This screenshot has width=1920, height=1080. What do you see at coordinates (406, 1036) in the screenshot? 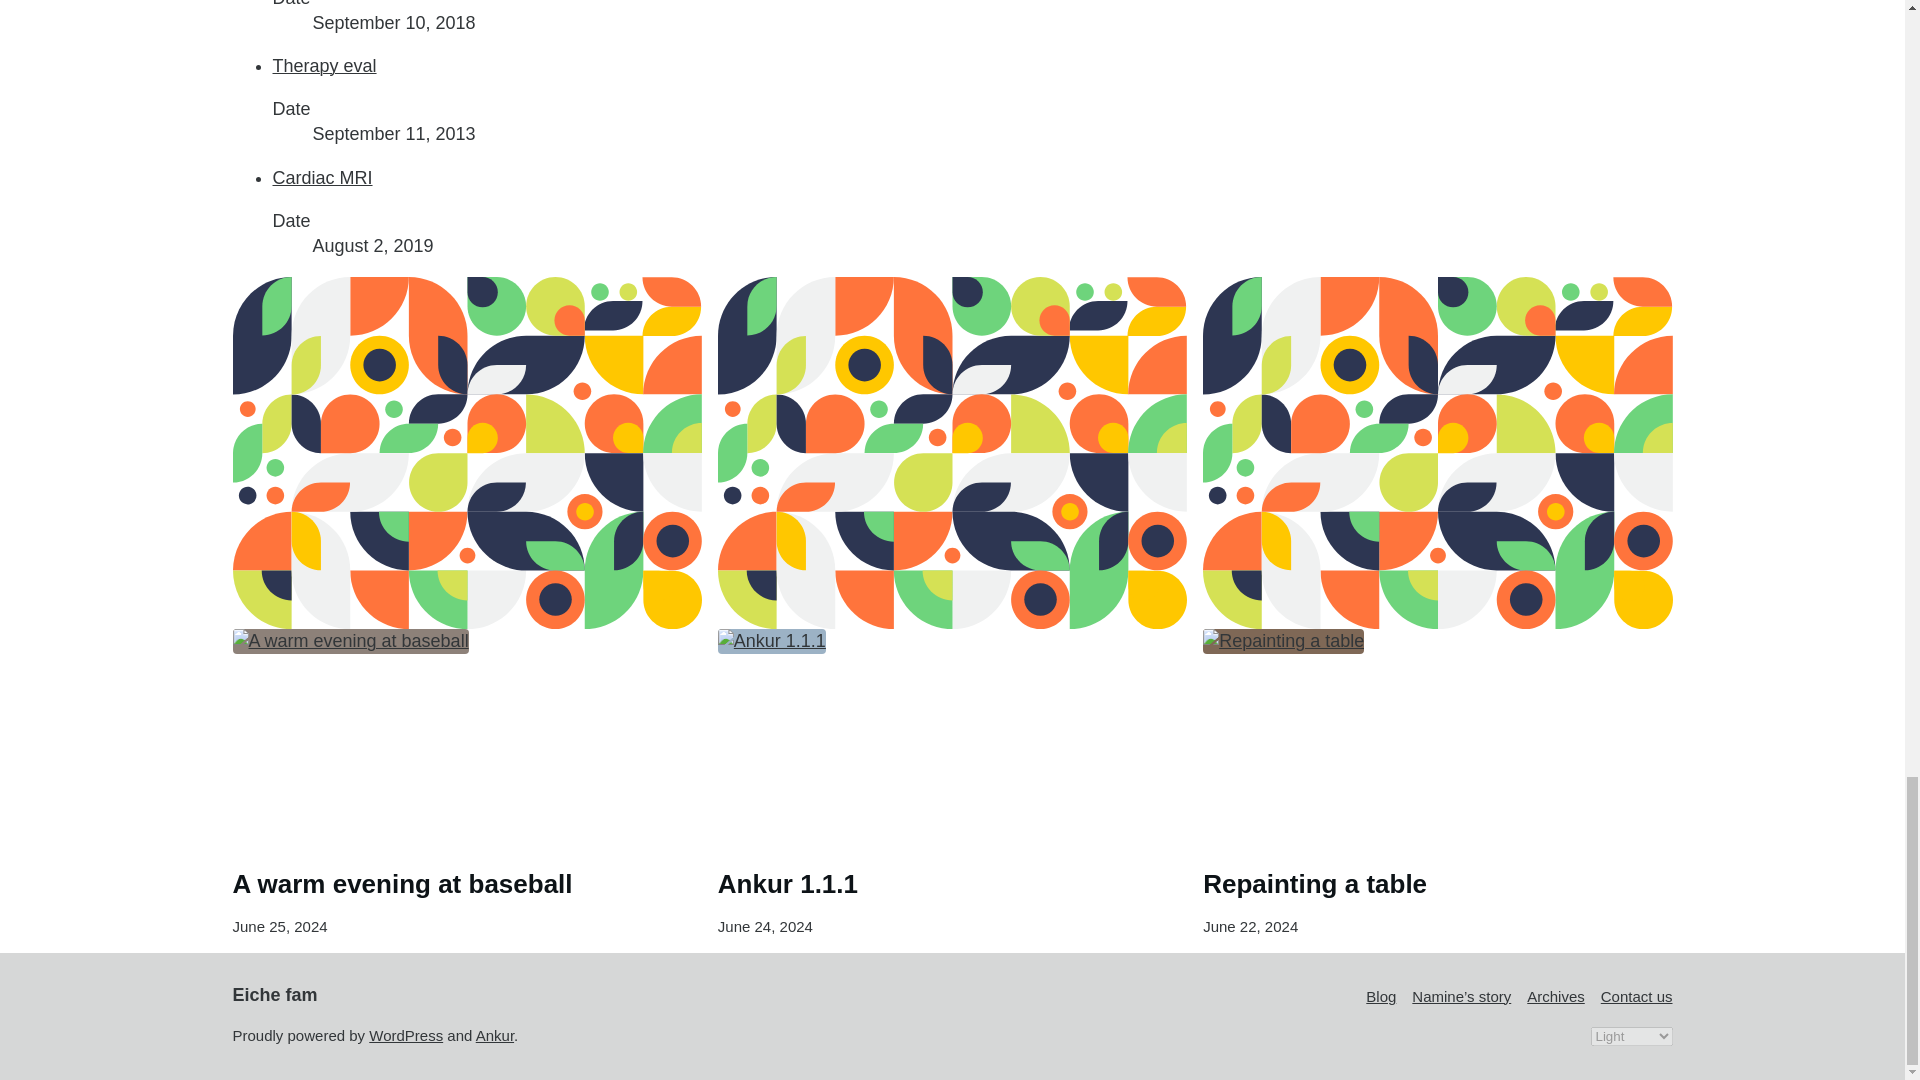
I see `WordPress` at bounding box center [406, 1036].